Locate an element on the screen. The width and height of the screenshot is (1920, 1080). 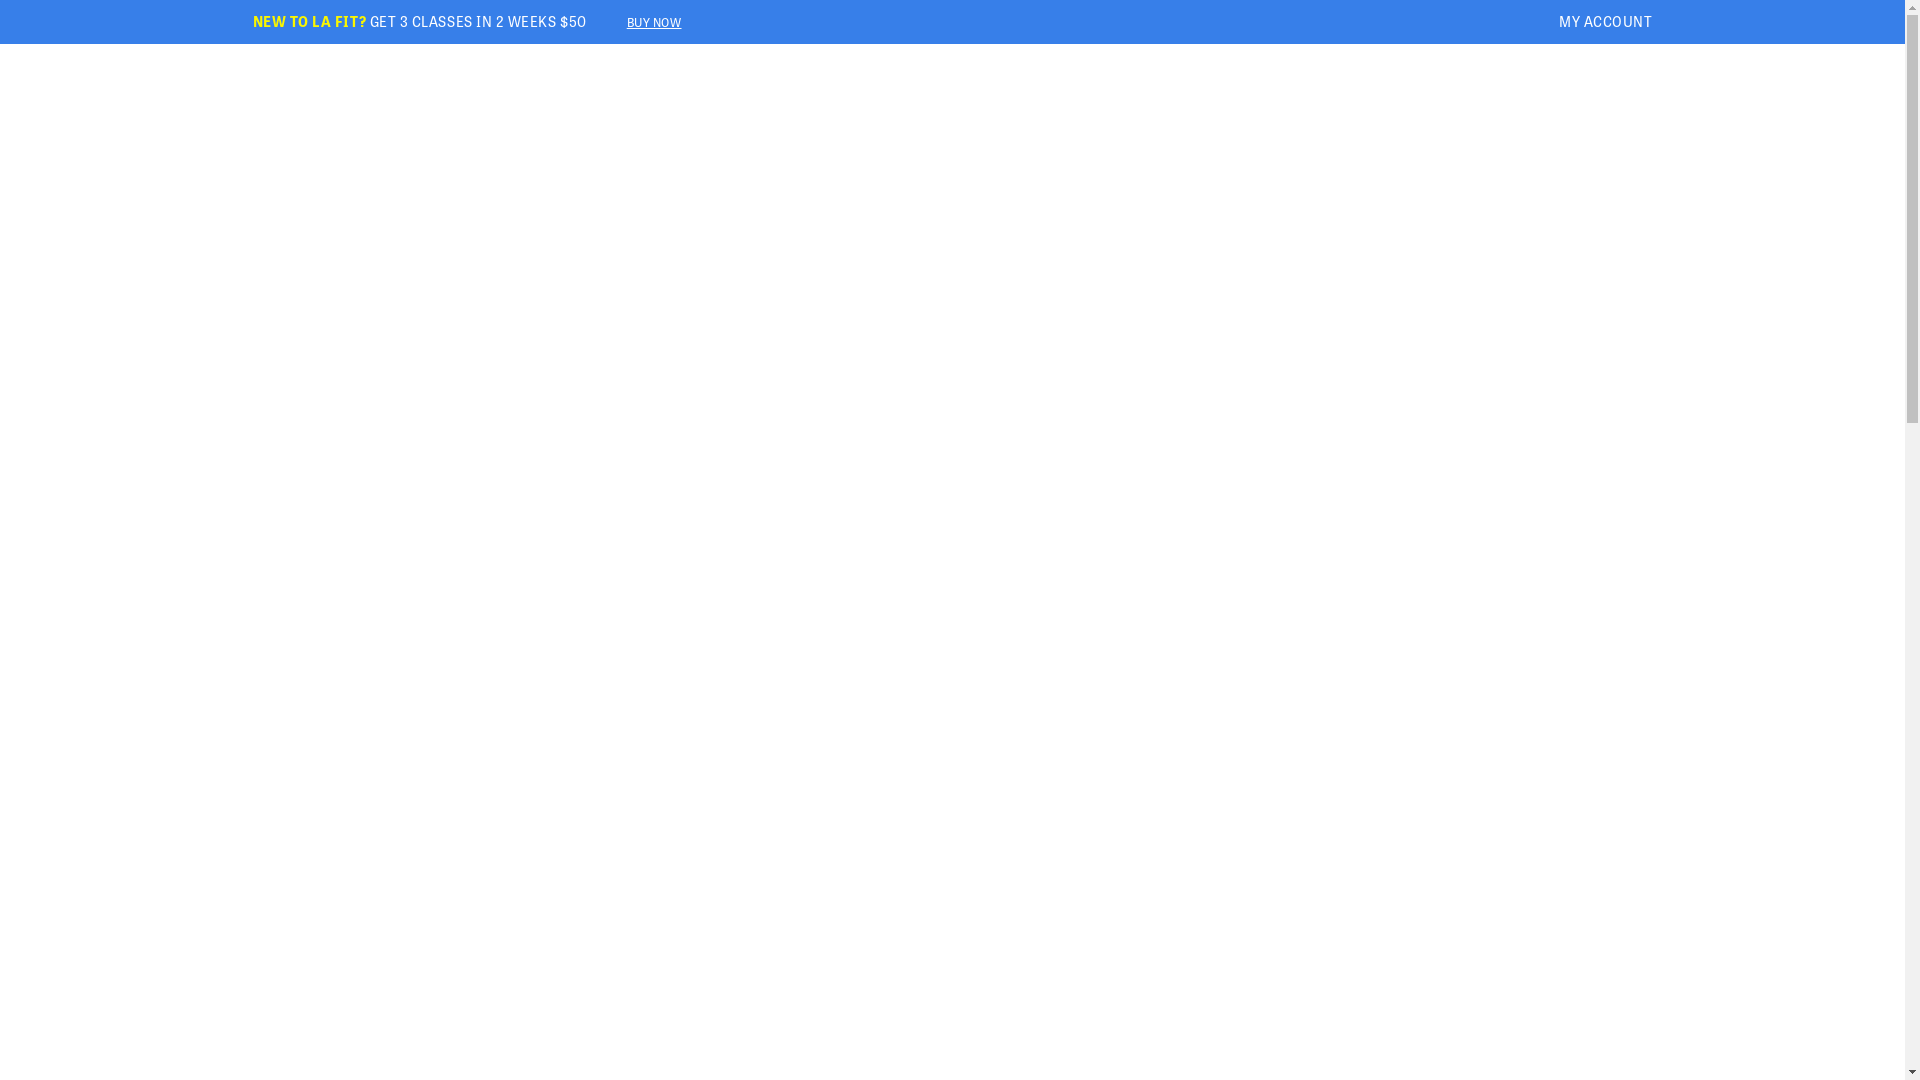
OUR COMMUNITY is located at coordinates (700, 106).